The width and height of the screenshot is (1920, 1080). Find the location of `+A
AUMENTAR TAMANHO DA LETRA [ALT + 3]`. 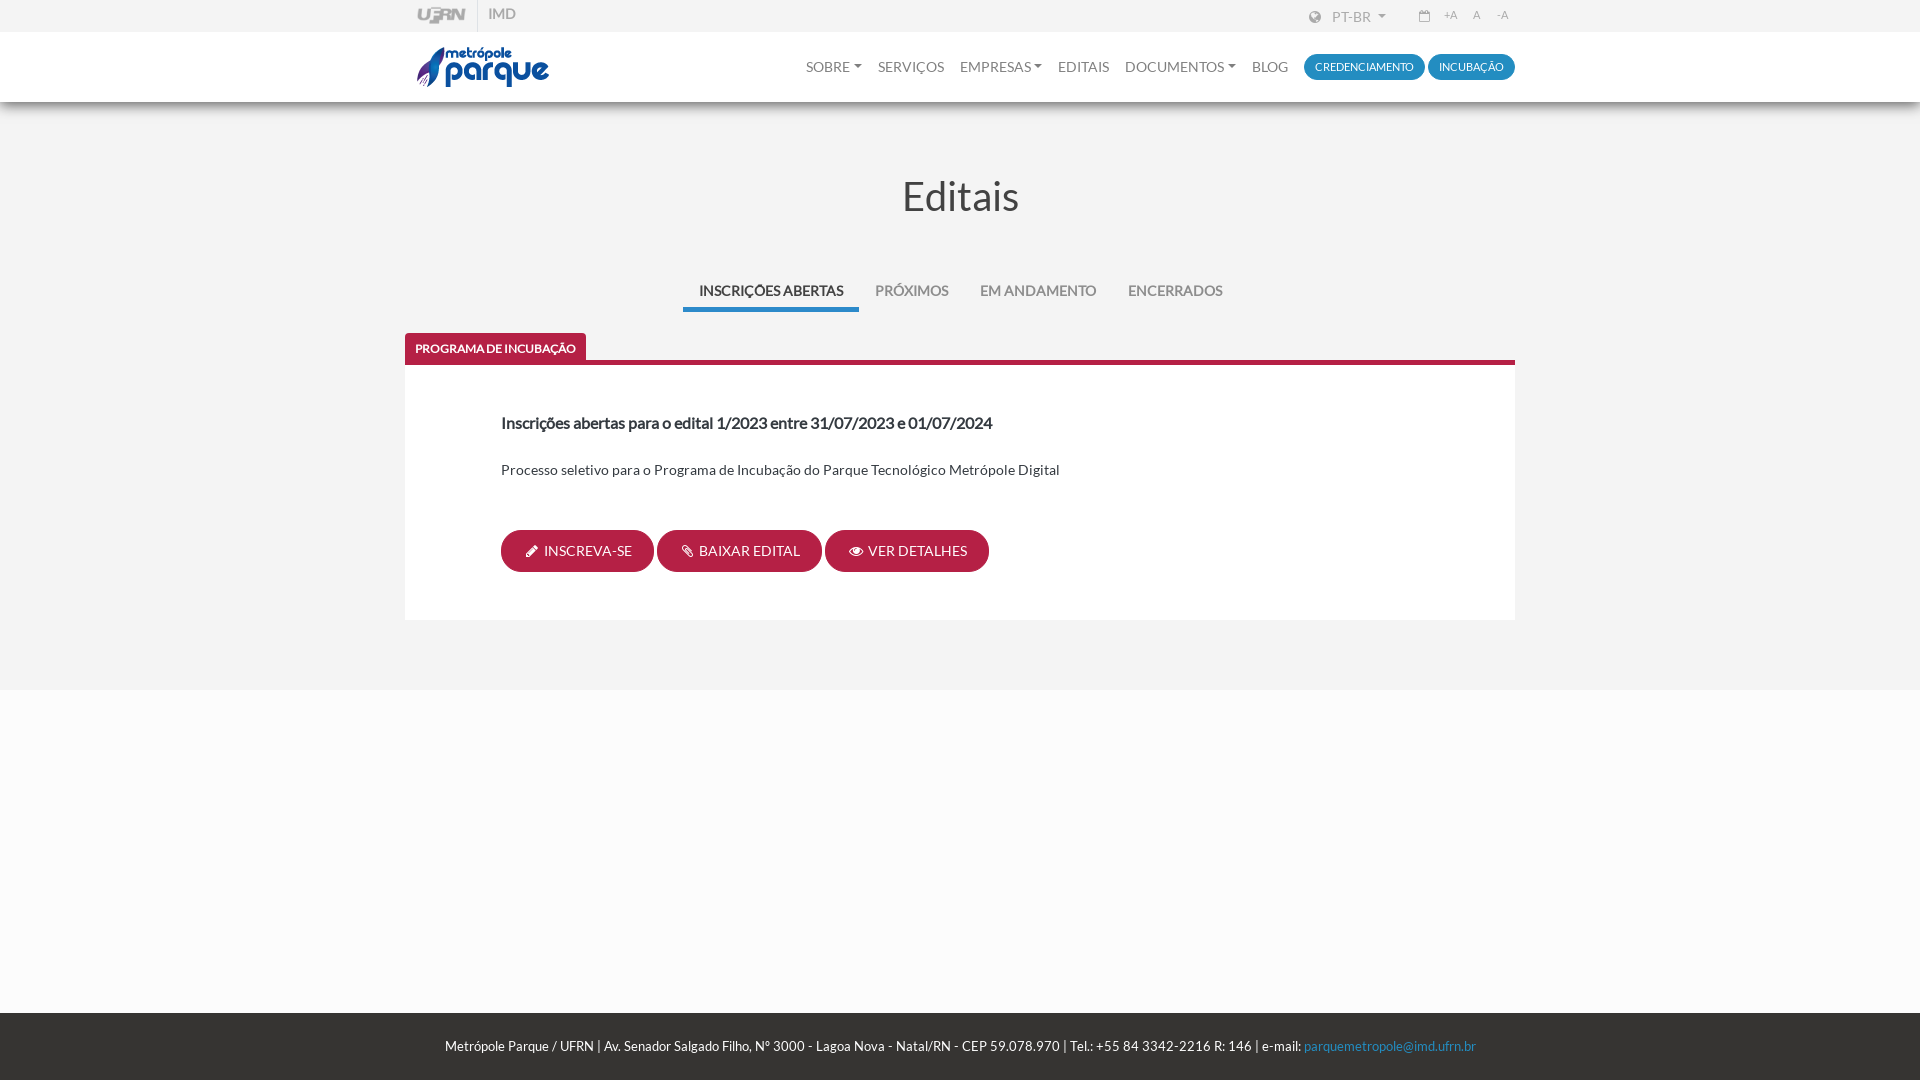

+A
AUMENTAR TAMANHO DA LETRA [ALT + 3] is located at coordinates (1450, 16).